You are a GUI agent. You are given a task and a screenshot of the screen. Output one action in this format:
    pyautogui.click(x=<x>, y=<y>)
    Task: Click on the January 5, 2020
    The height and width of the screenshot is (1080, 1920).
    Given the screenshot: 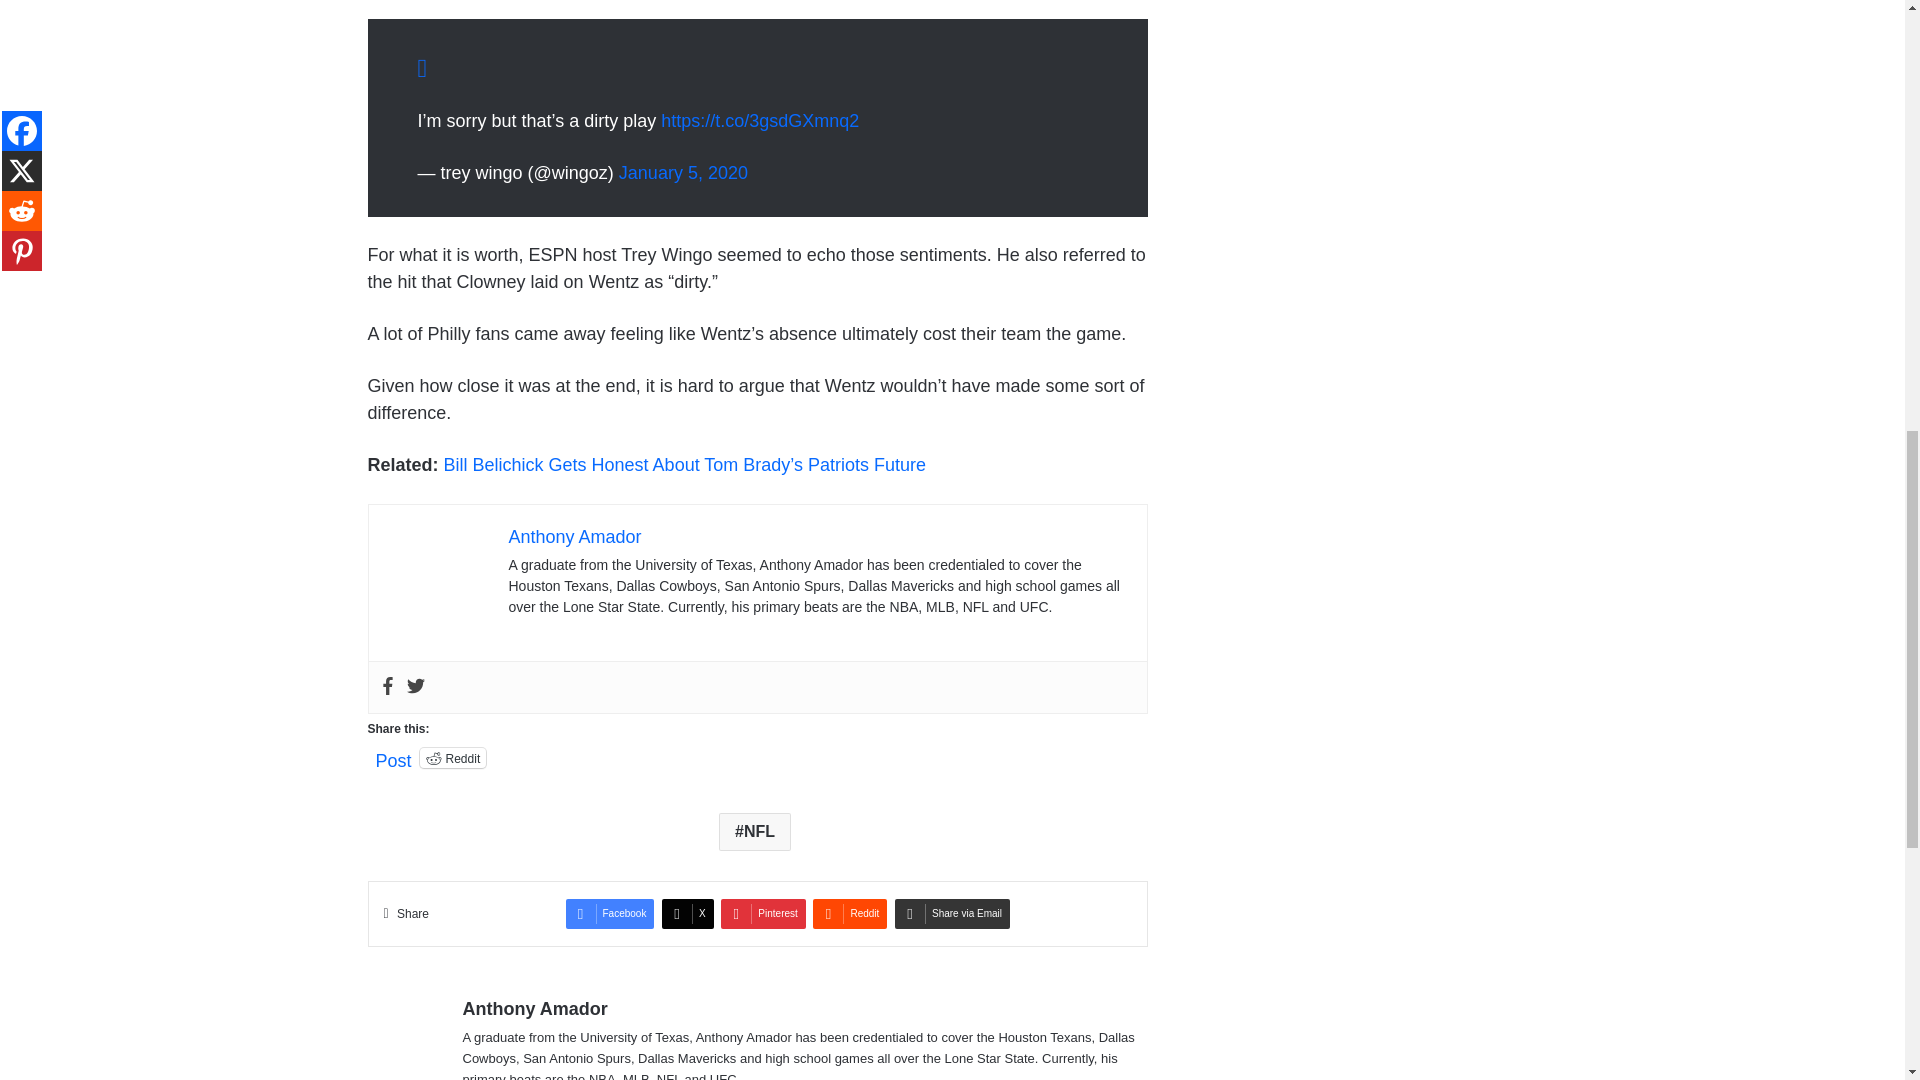 What is the action you would take?
    pyautogui.click(x=683, y=172)
    